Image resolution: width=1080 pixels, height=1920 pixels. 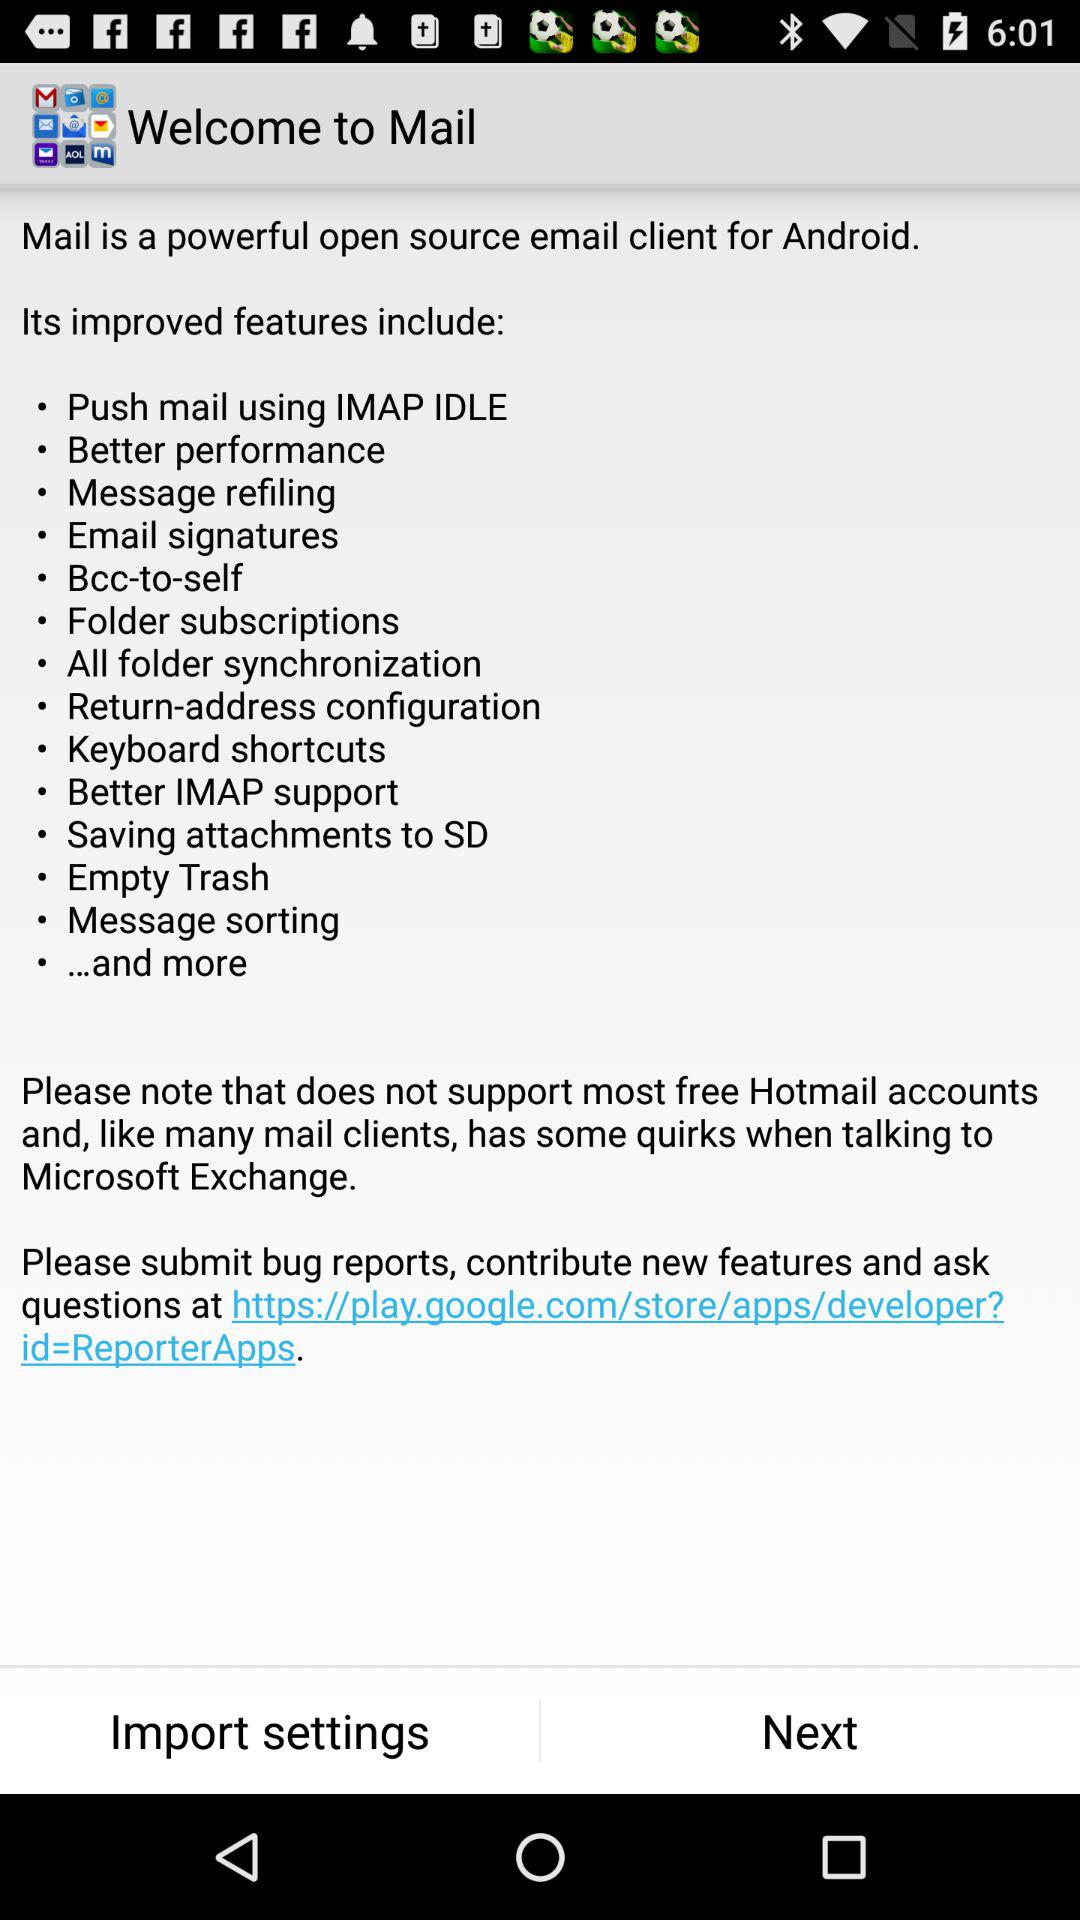 I want to click on flip to import settings item, so click(x=270, y=1730).